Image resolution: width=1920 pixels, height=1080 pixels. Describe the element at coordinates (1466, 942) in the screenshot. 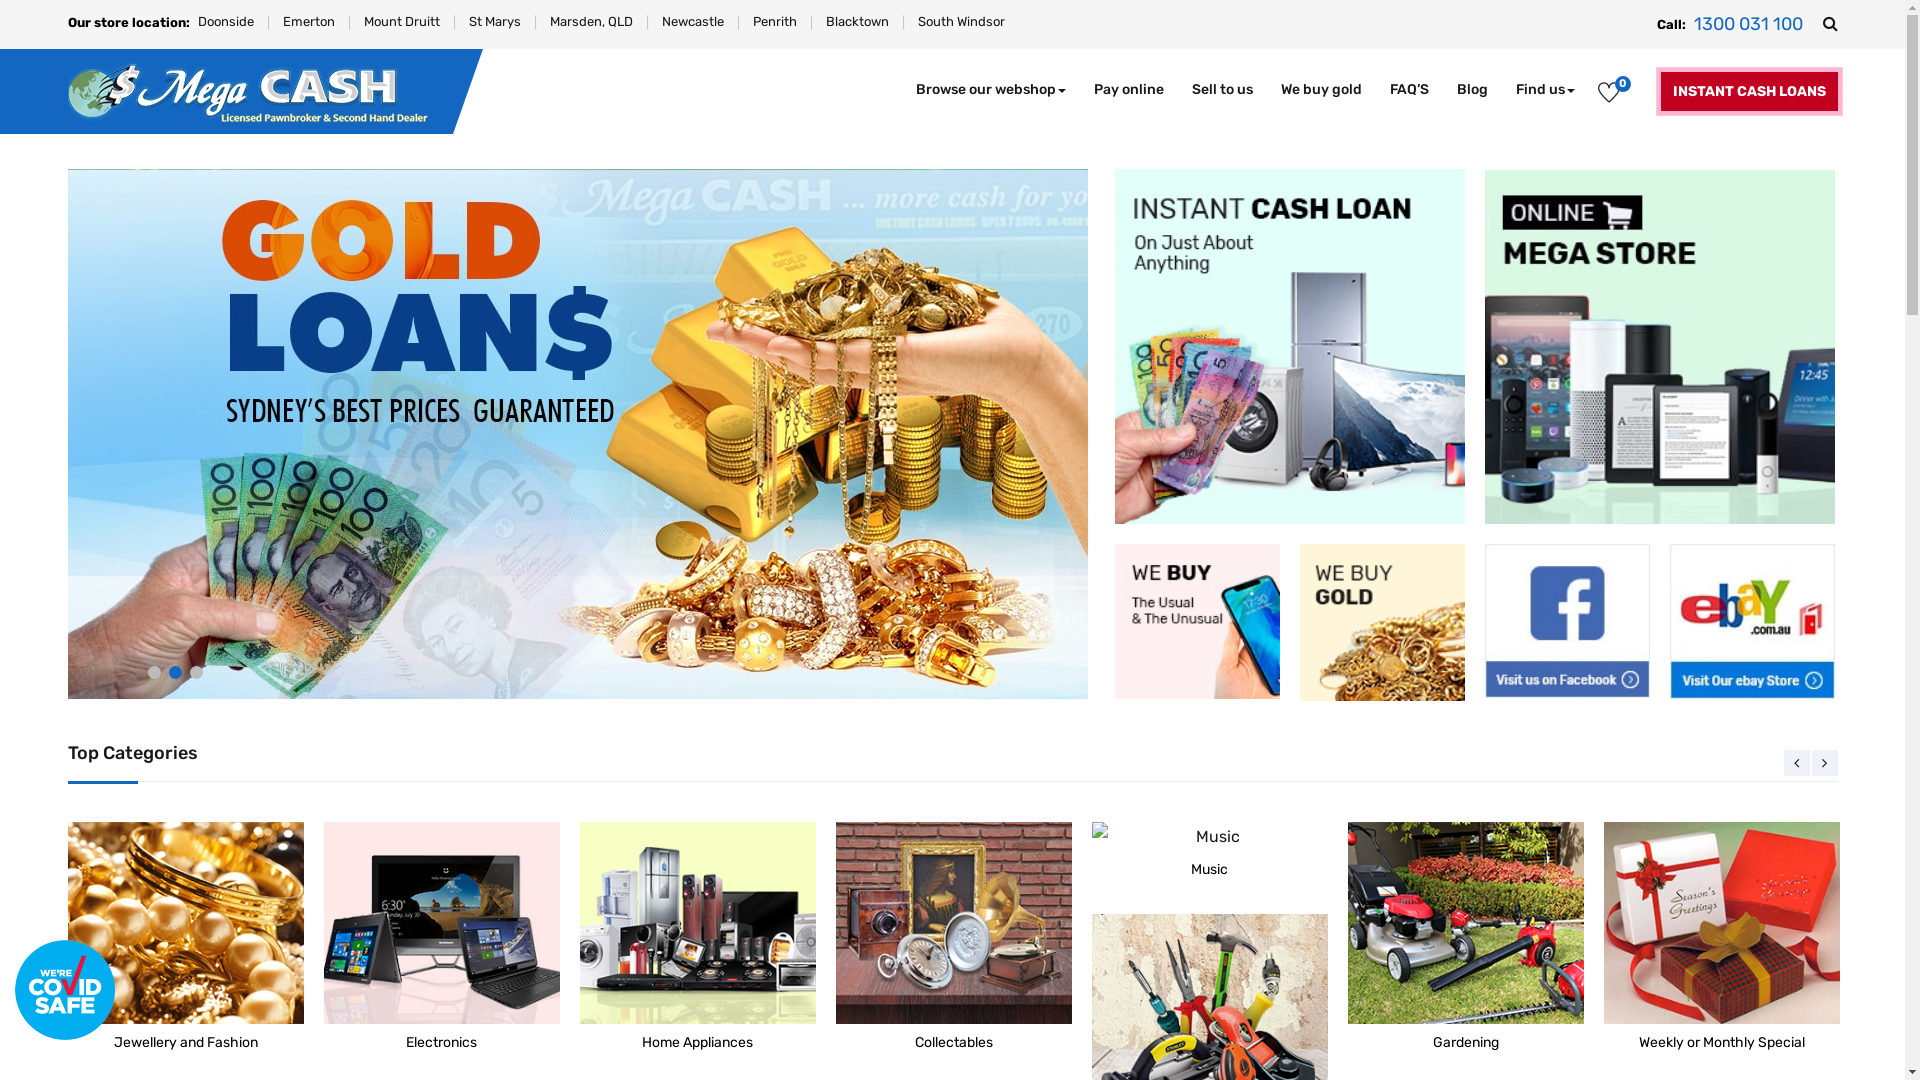

I see `Gardening` at that location.